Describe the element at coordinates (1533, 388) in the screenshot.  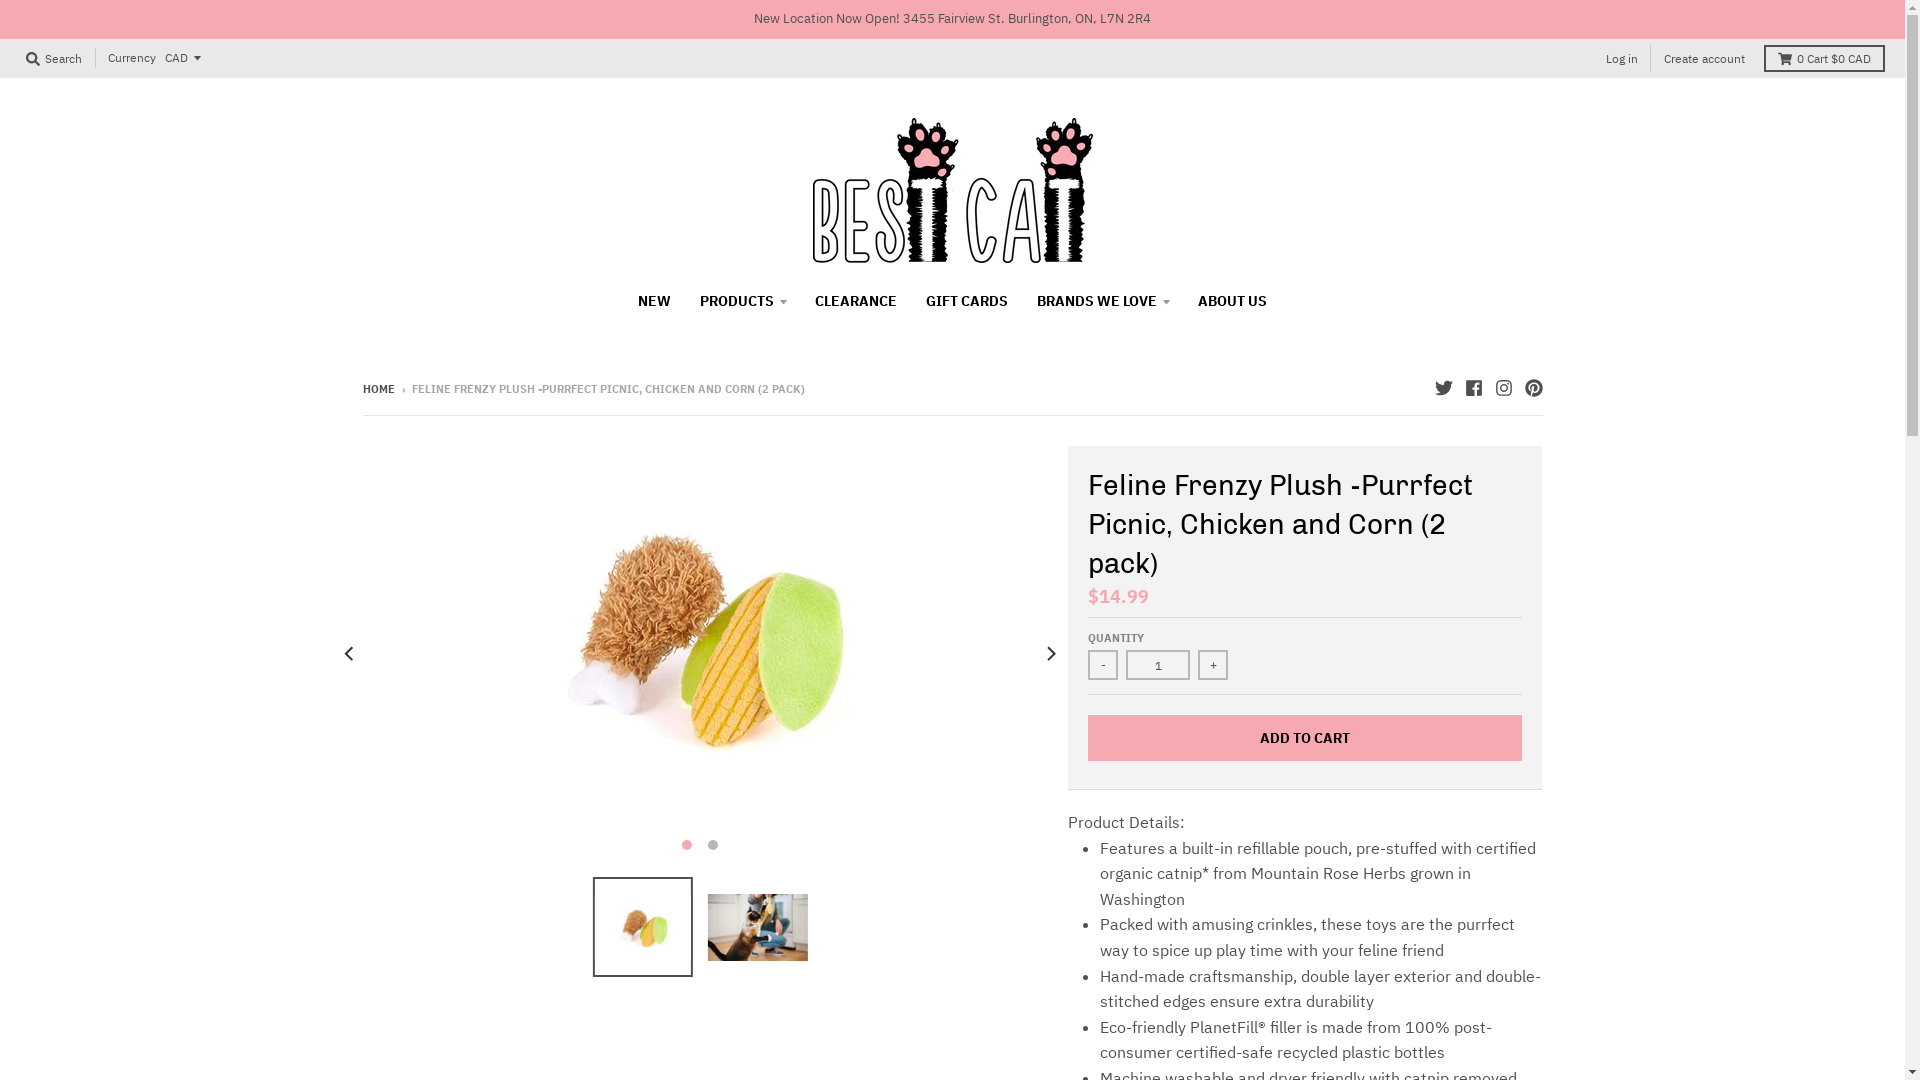
I see `Pinterest - Best Cat ` at that location.